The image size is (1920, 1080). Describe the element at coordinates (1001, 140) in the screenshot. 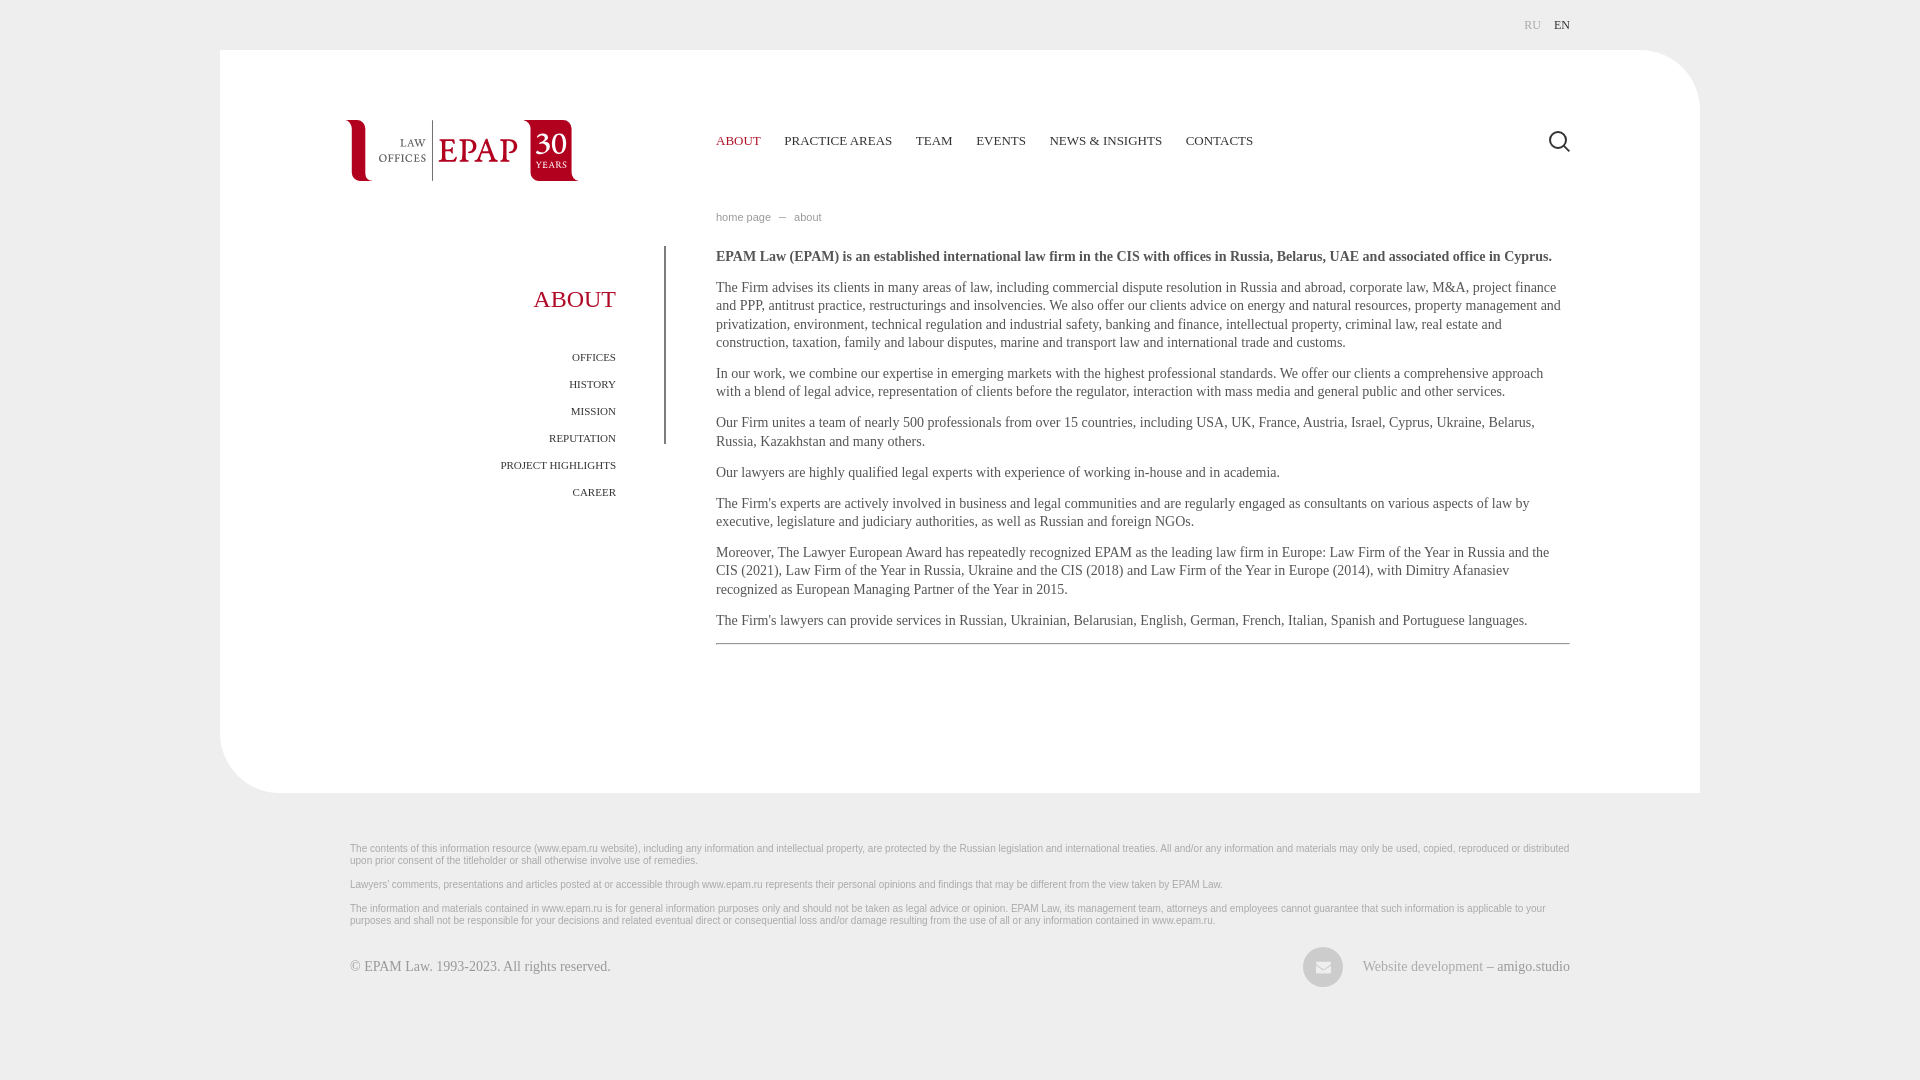

I see `EVENTS` at that location.